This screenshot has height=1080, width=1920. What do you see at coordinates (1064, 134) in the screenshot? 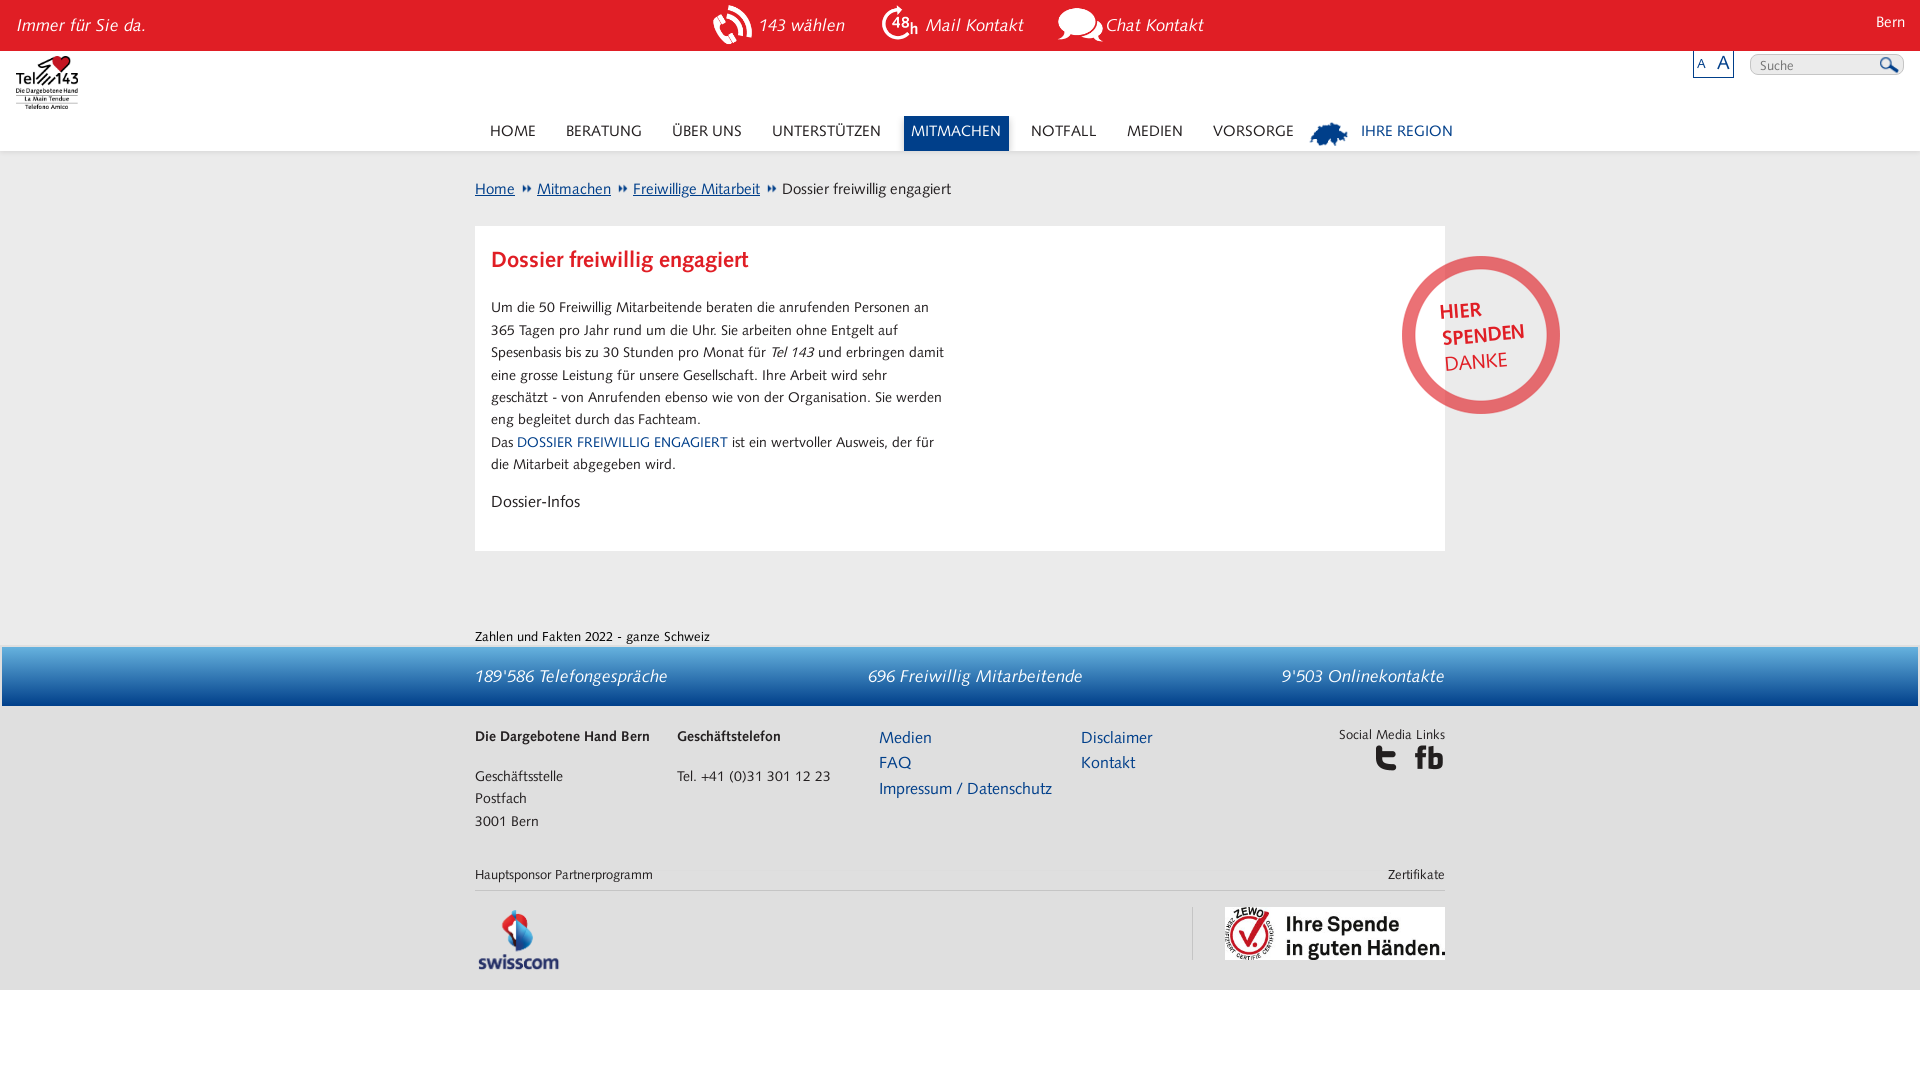
I see `NOTFALL` at bounding box center [1064, 134].